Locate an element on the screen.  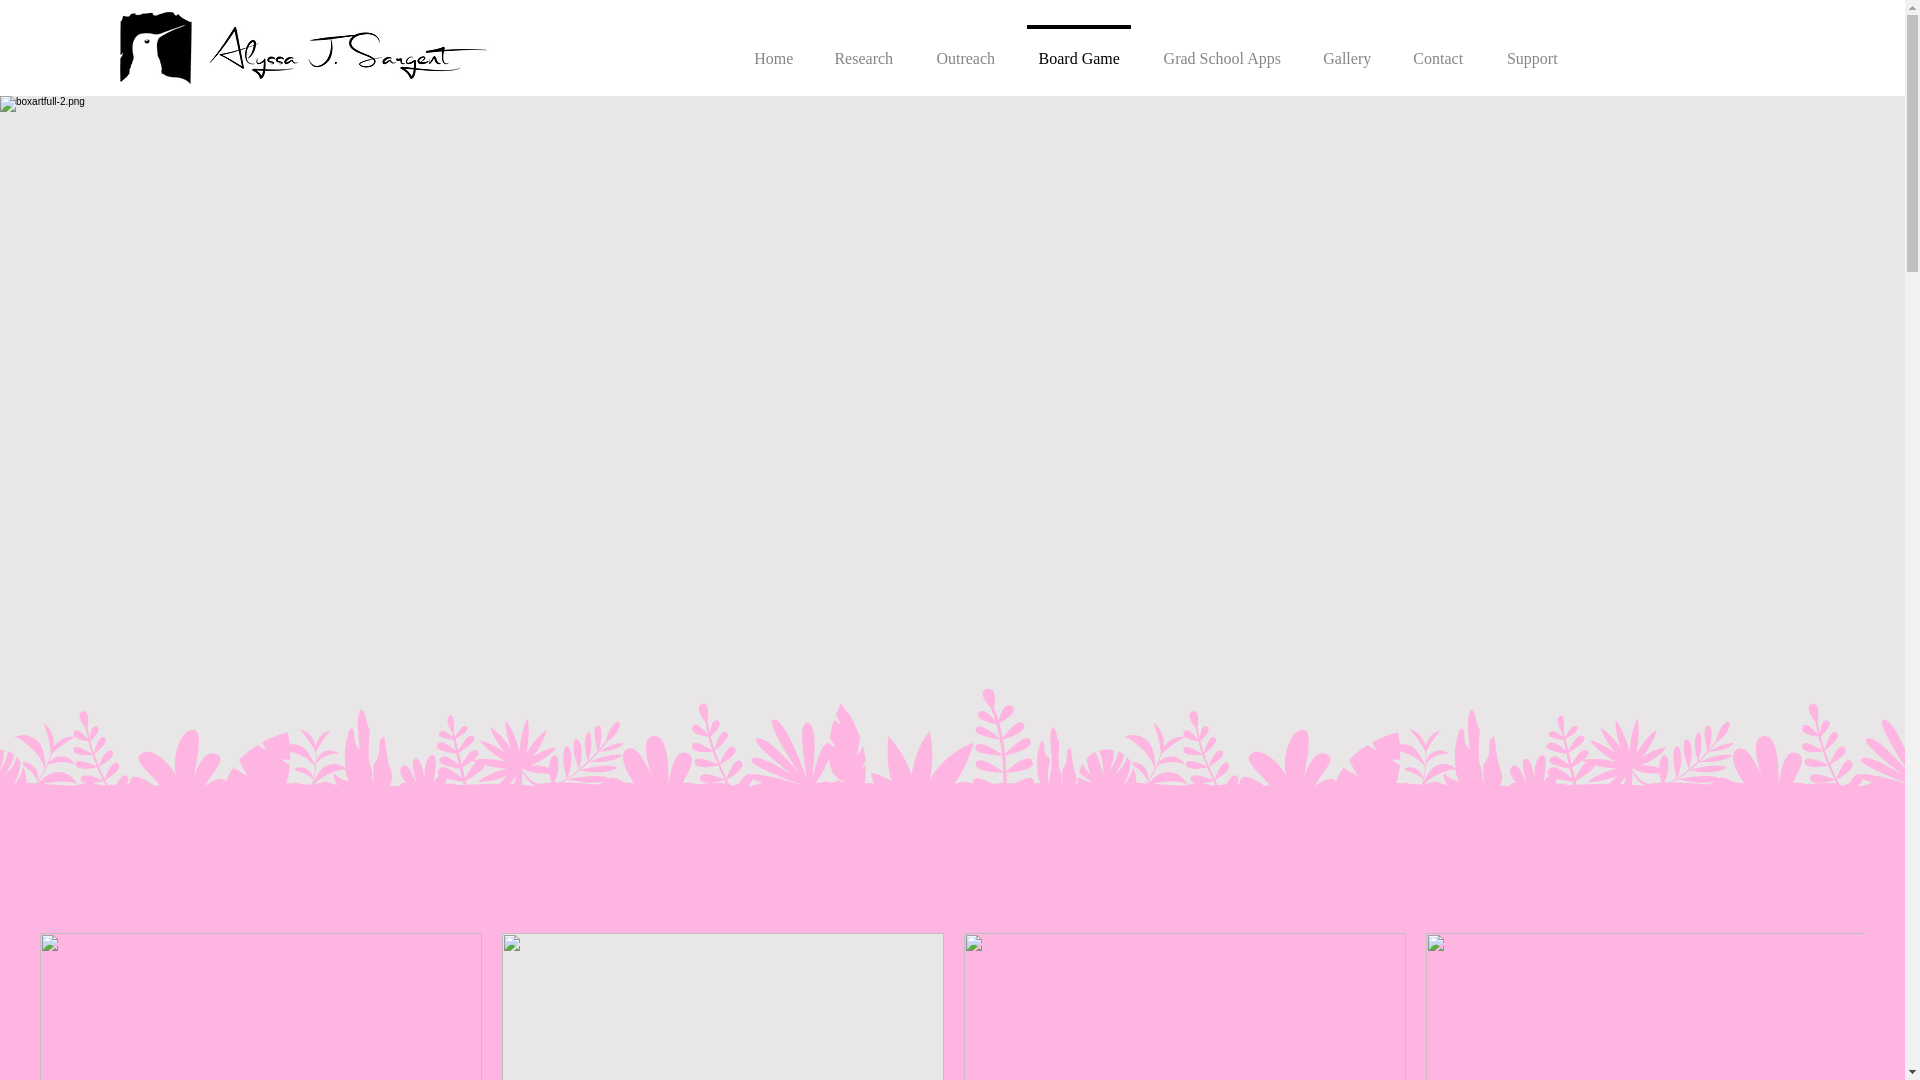
Home is located at coordinates (772, 49).